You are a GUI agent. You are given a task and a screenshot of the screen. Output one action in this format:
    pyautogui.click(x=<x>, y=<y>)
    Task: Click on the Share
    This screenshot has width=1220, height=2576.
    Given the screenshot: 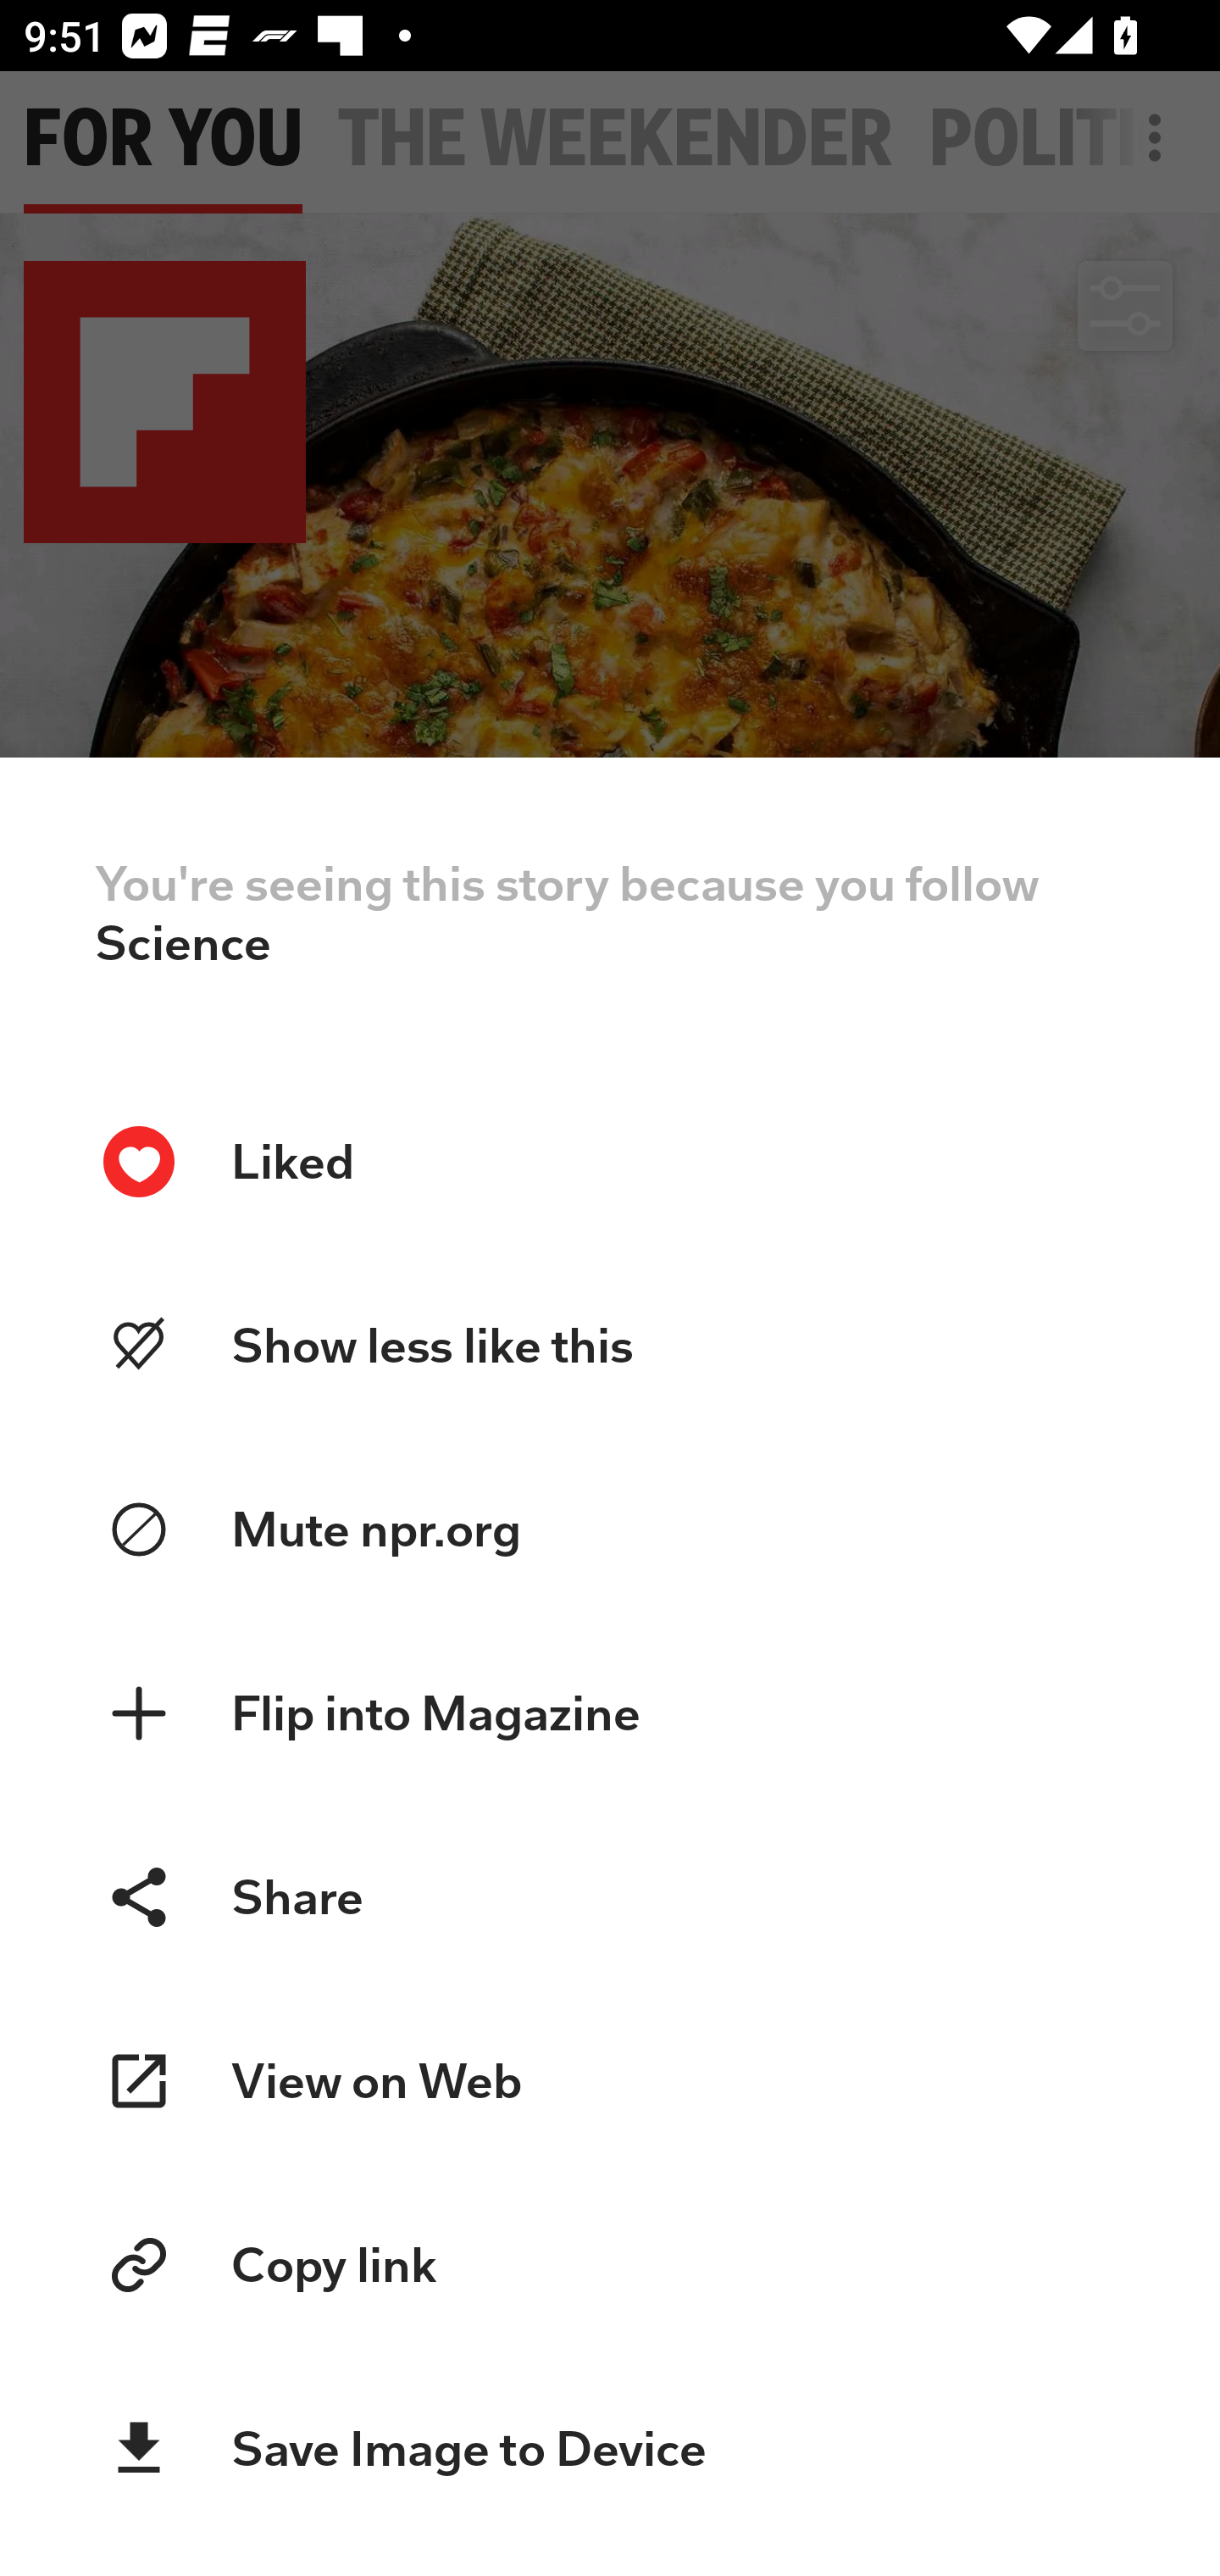 What is the action you would take?
    pyautogui.click(x=610, y=1896)
    